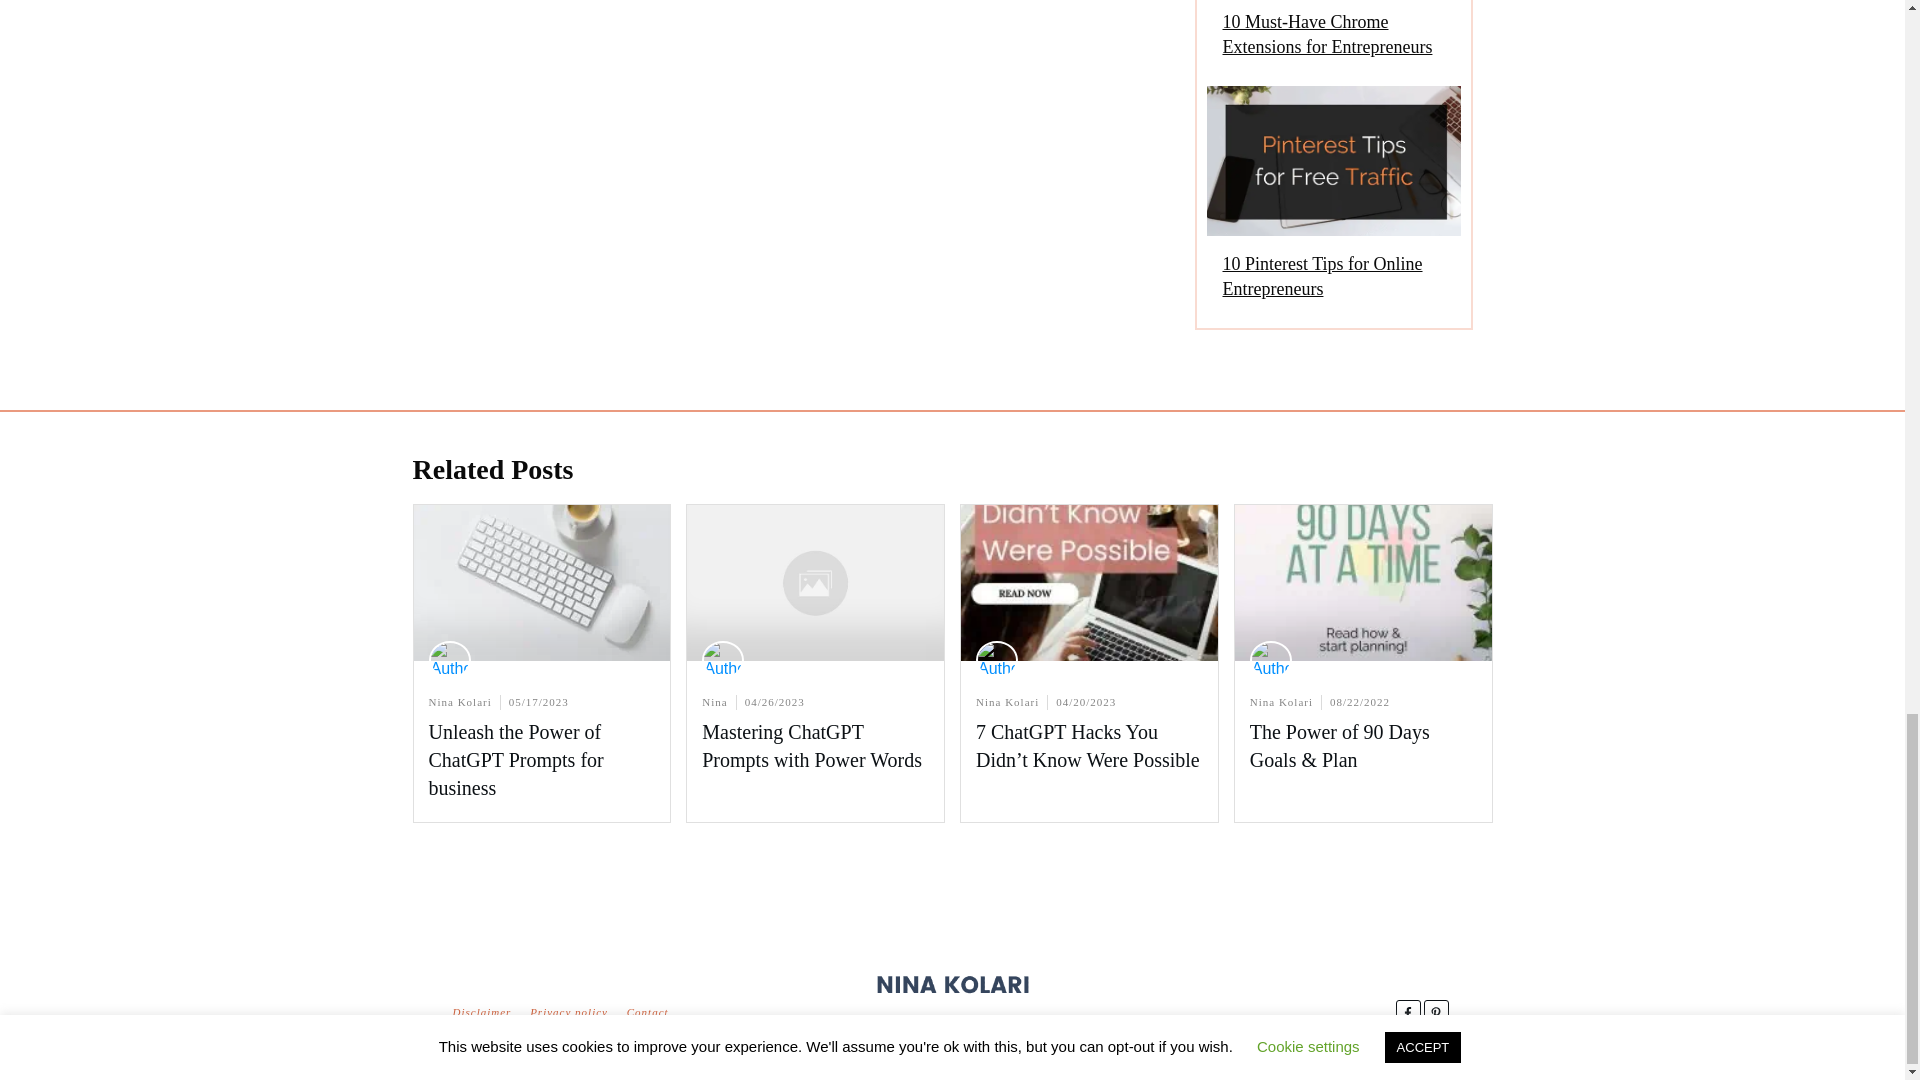 The height and width of the screenshot is (1080, 1920). Describe the element at coordinates (1332, 202) in the screenshot. I see `10 Pinterest Tips for Online Entrepreneurs` at that location.